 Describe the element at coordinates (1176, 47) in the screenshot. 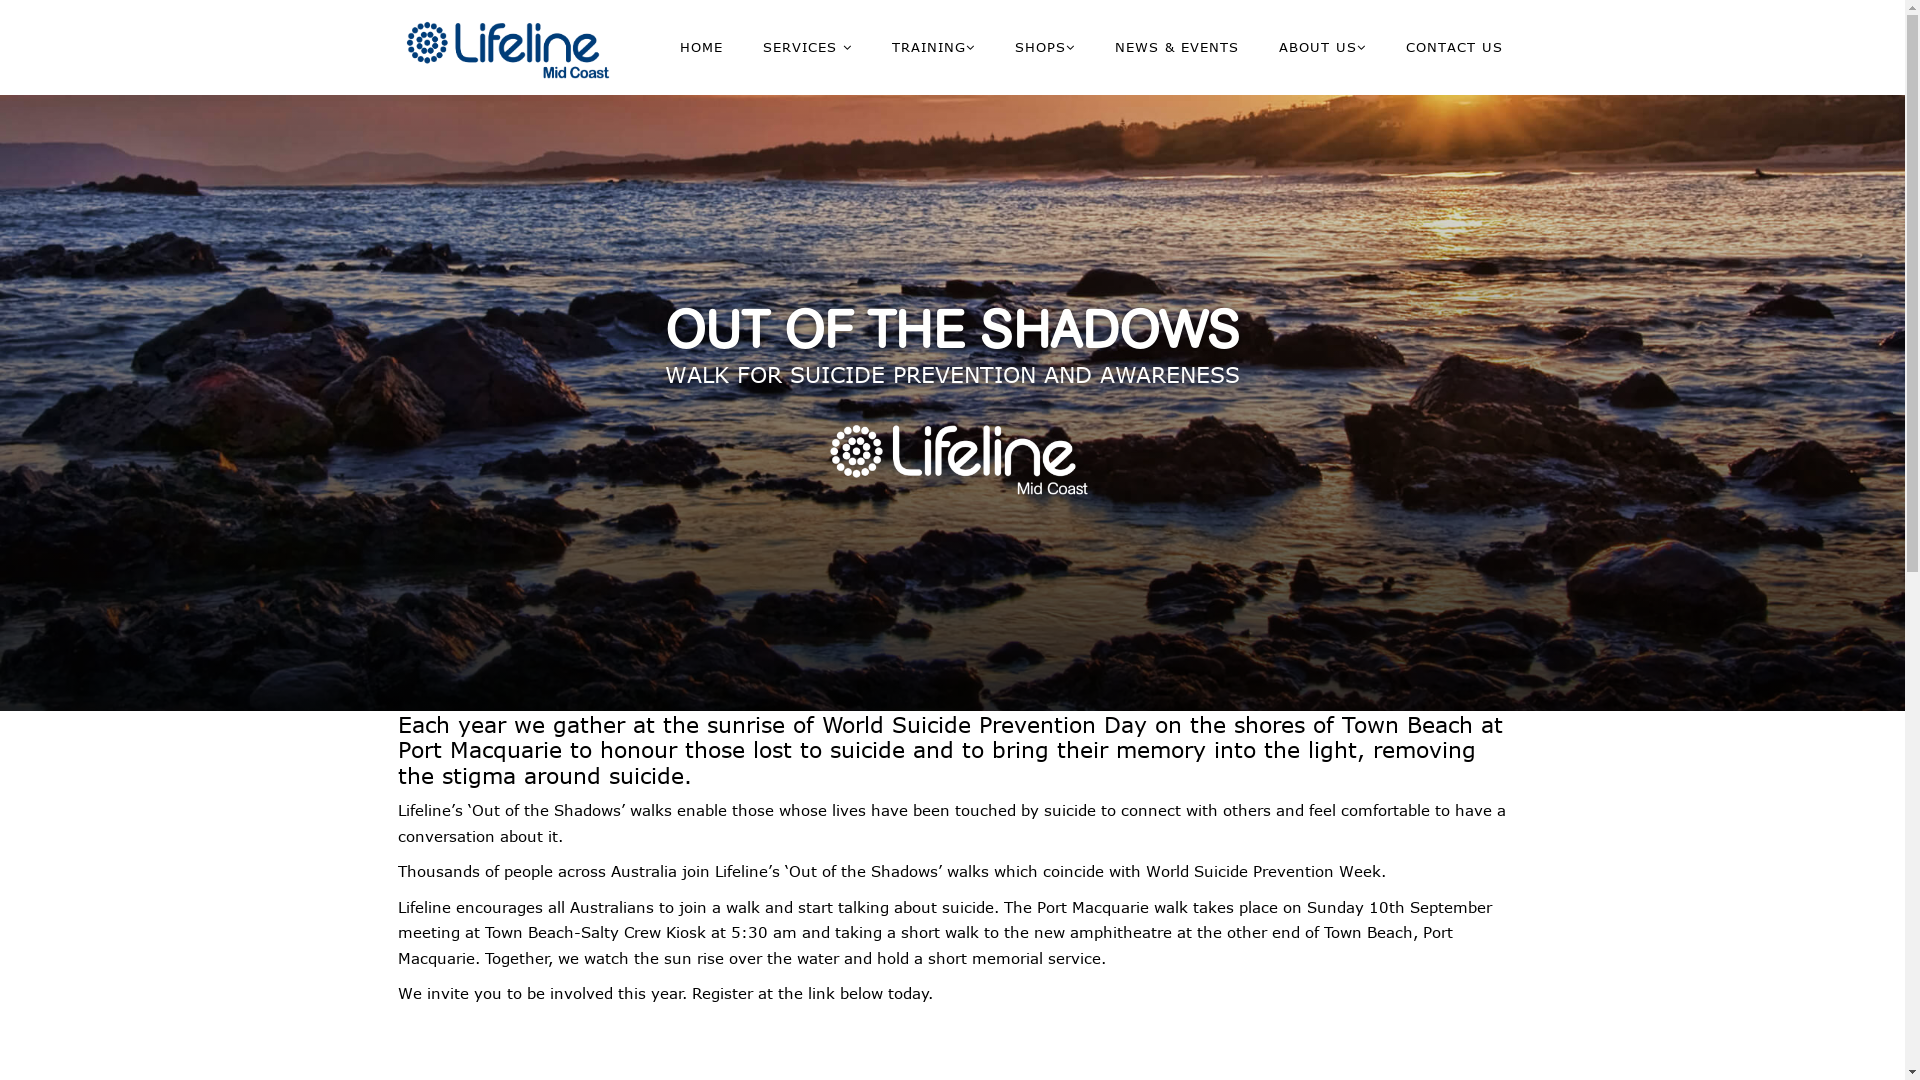

I see `NEWS & EVENTS` at that location.